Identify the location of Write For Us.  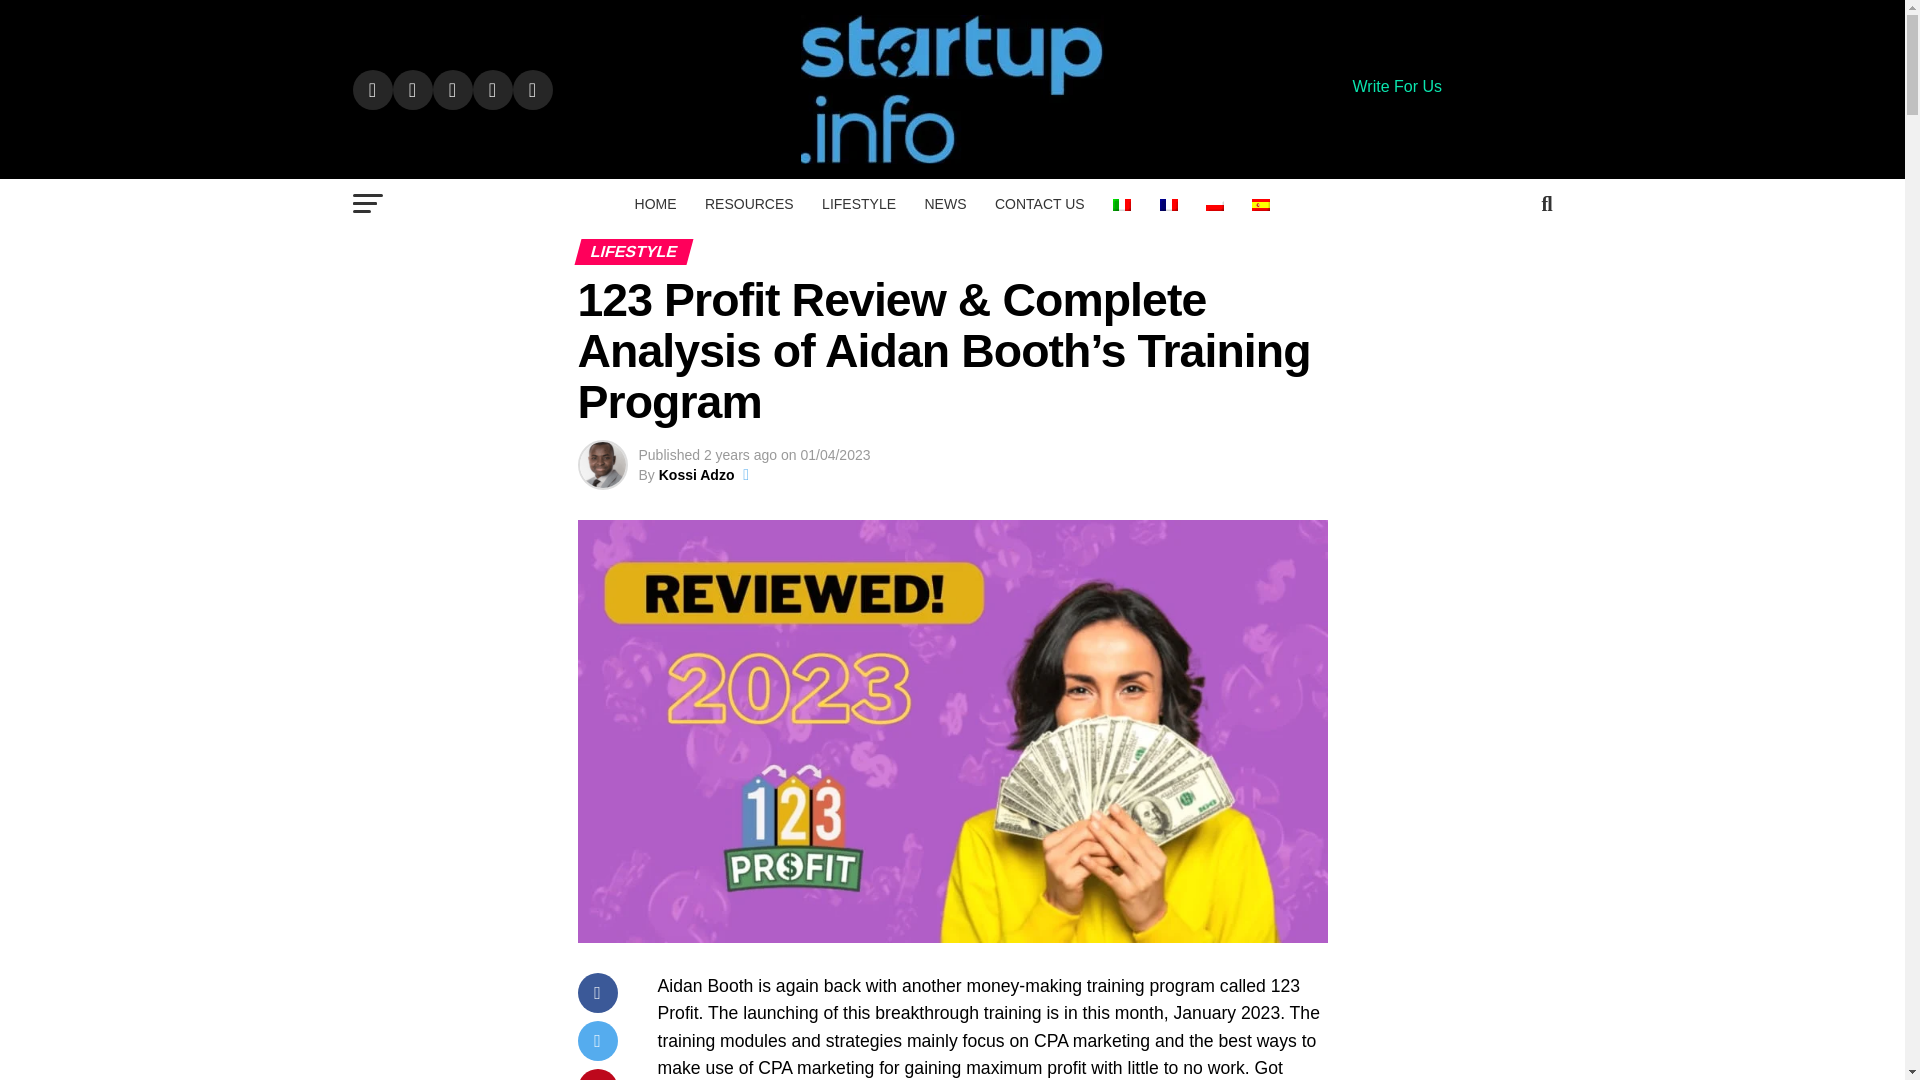
(1396, 86).